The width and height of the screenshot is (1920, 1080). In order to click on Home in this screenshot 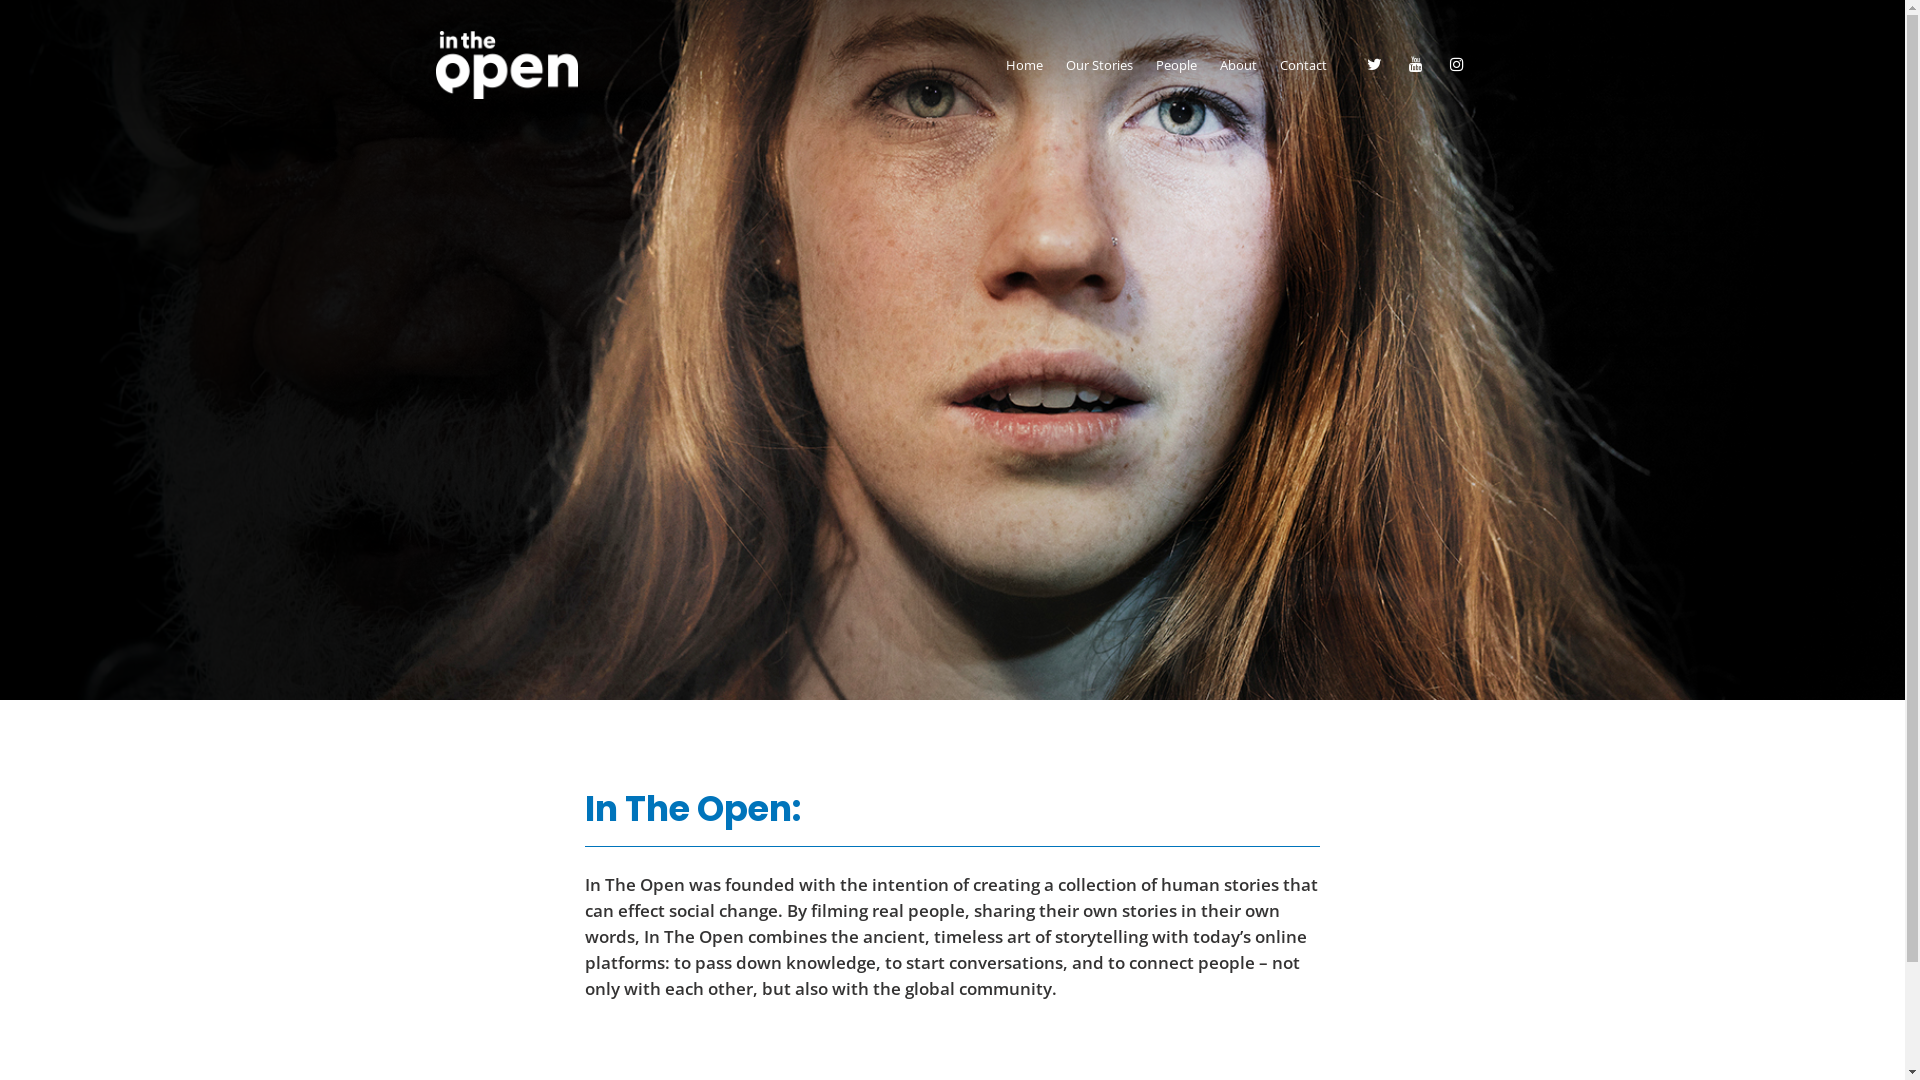, I will do `click(1024, 65)`.